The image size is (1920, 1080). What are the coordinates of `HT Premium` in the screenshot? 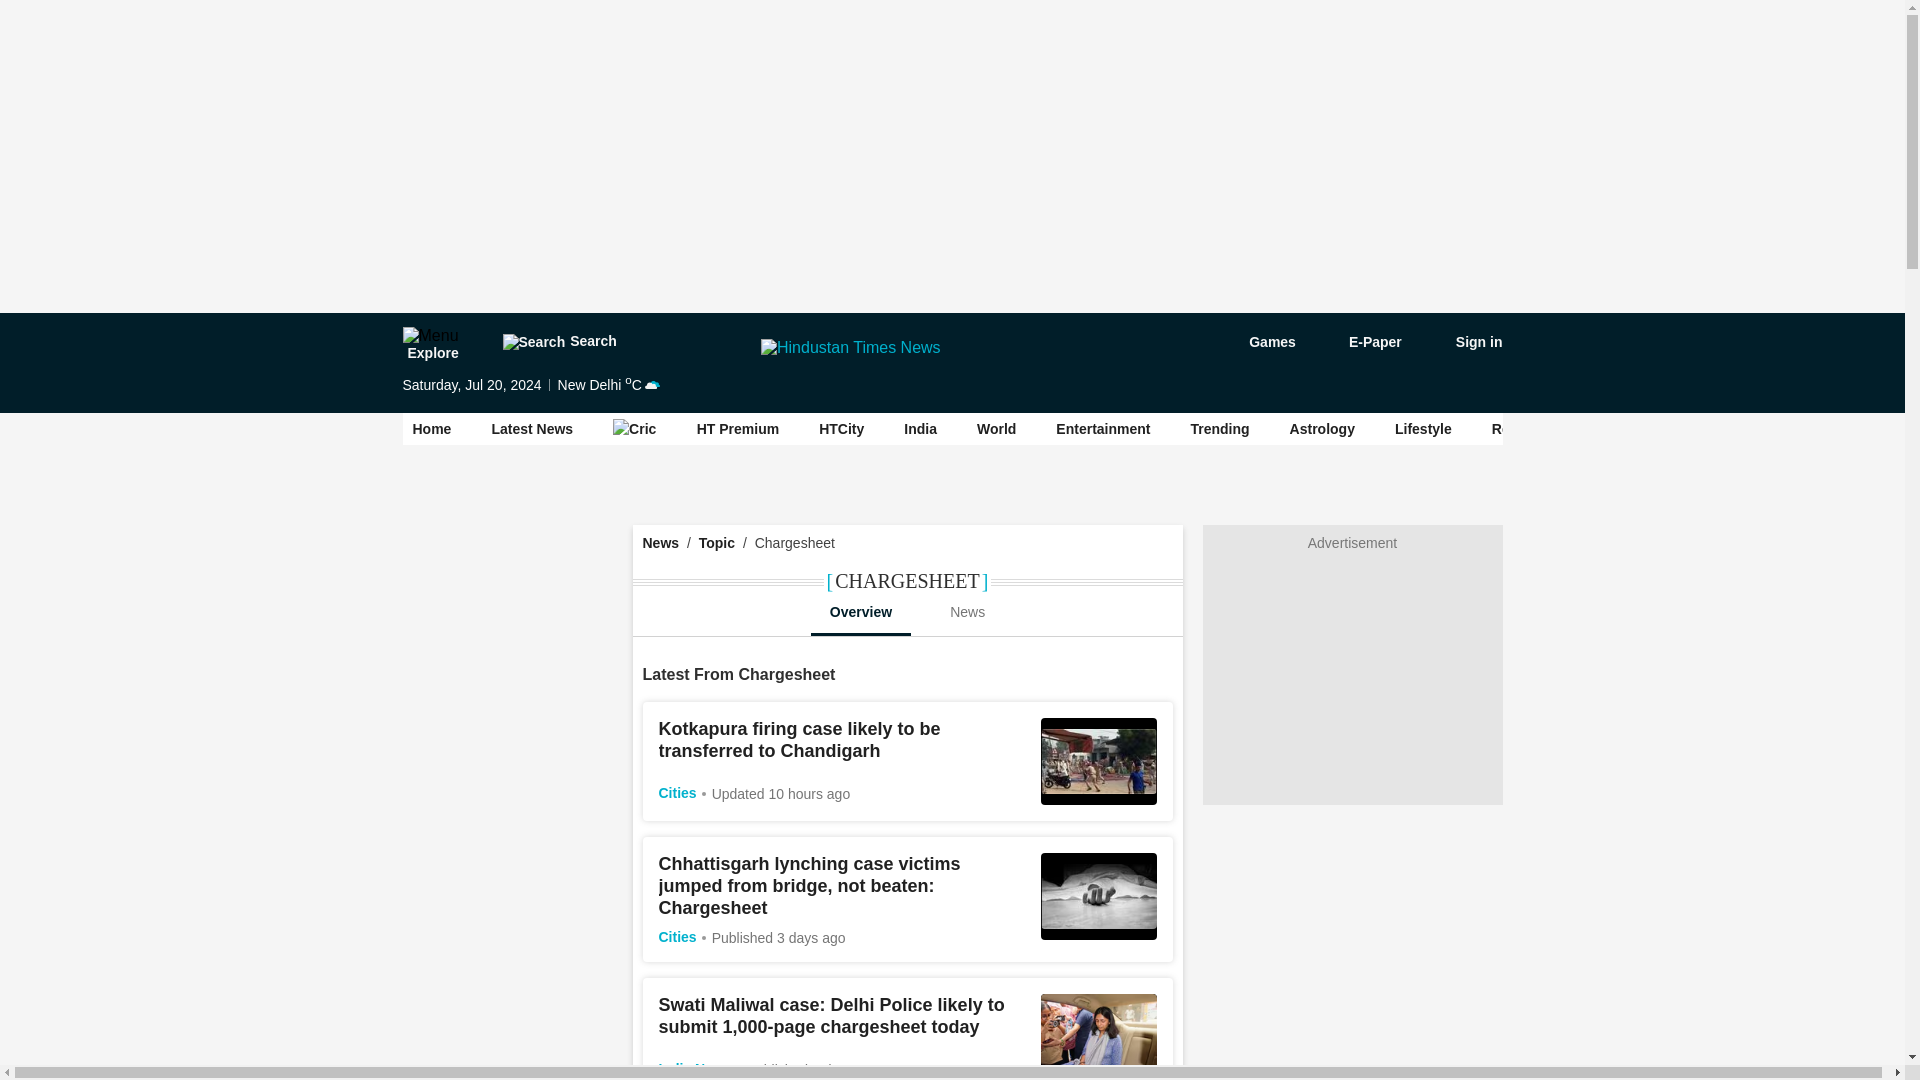 It's located at (738, 429).